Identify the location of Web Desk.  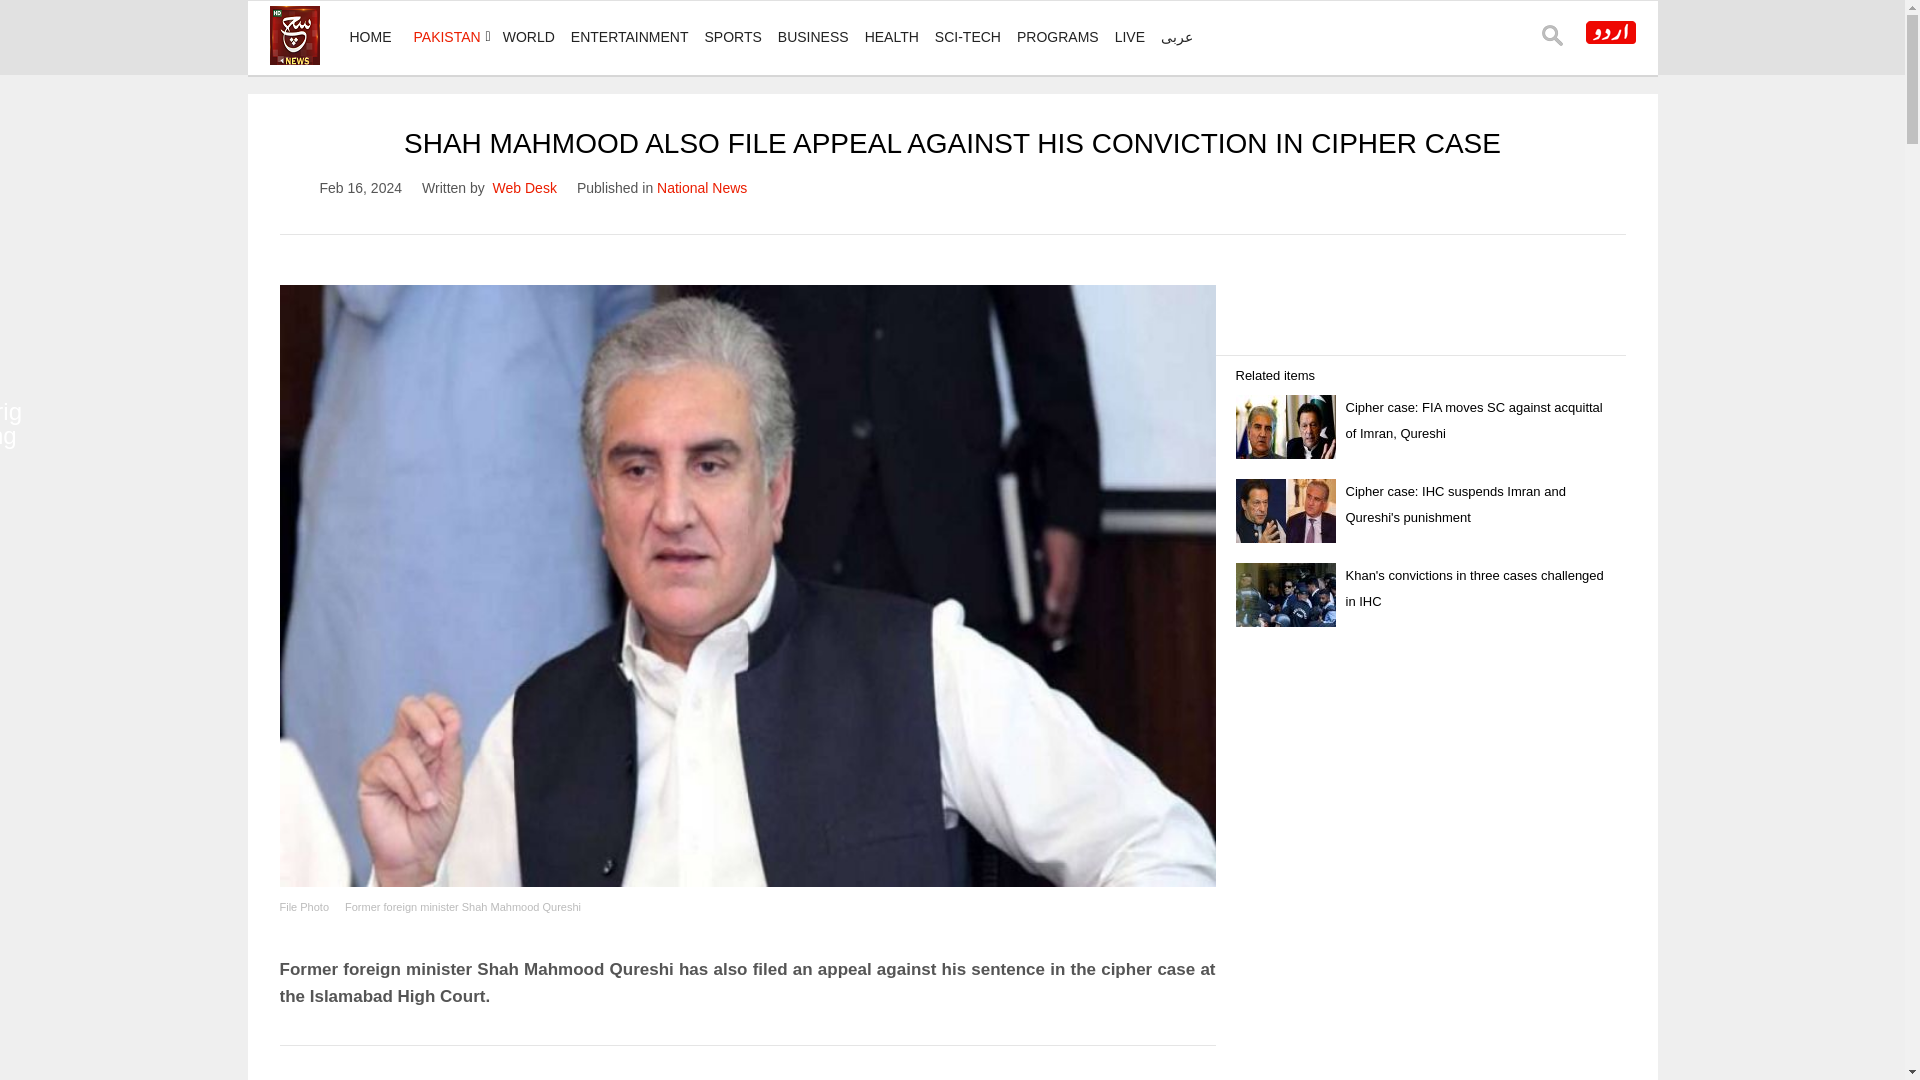
(524, 188).